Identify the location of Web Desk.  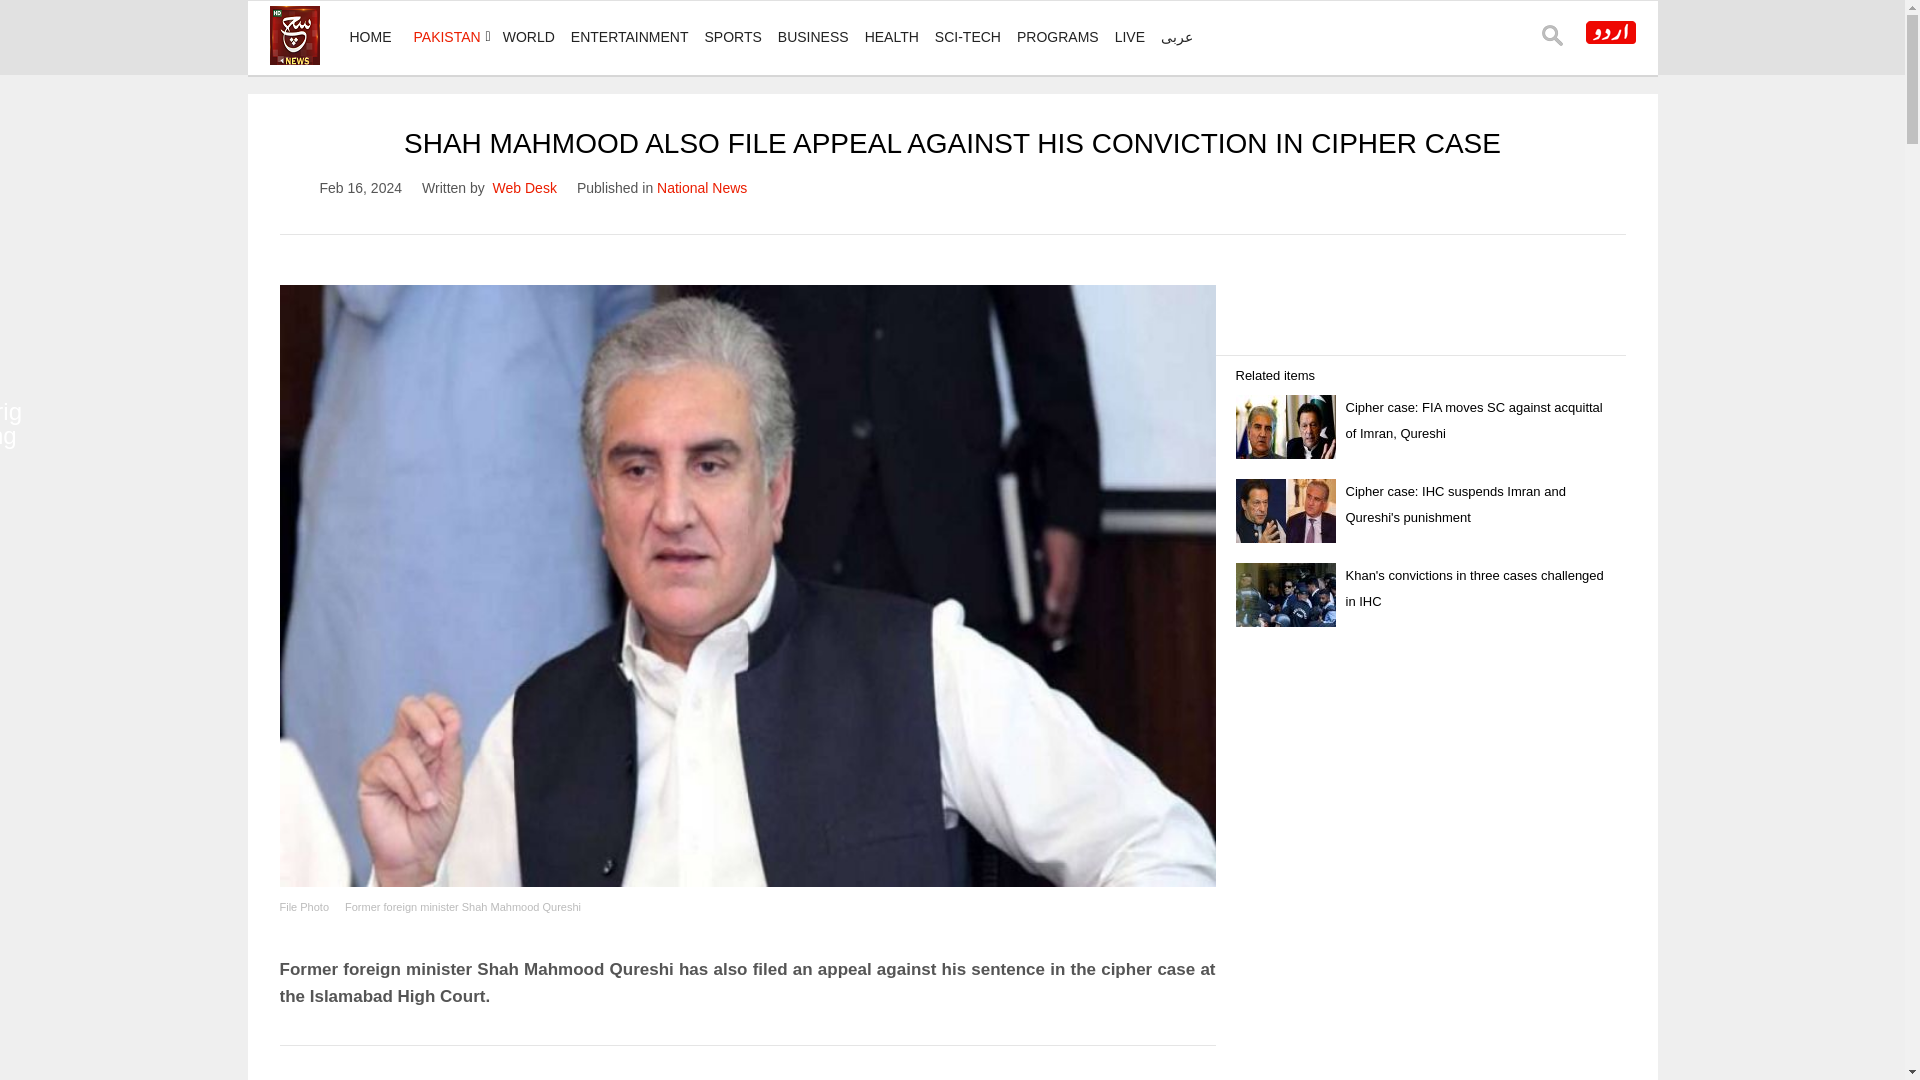
(524, 188).